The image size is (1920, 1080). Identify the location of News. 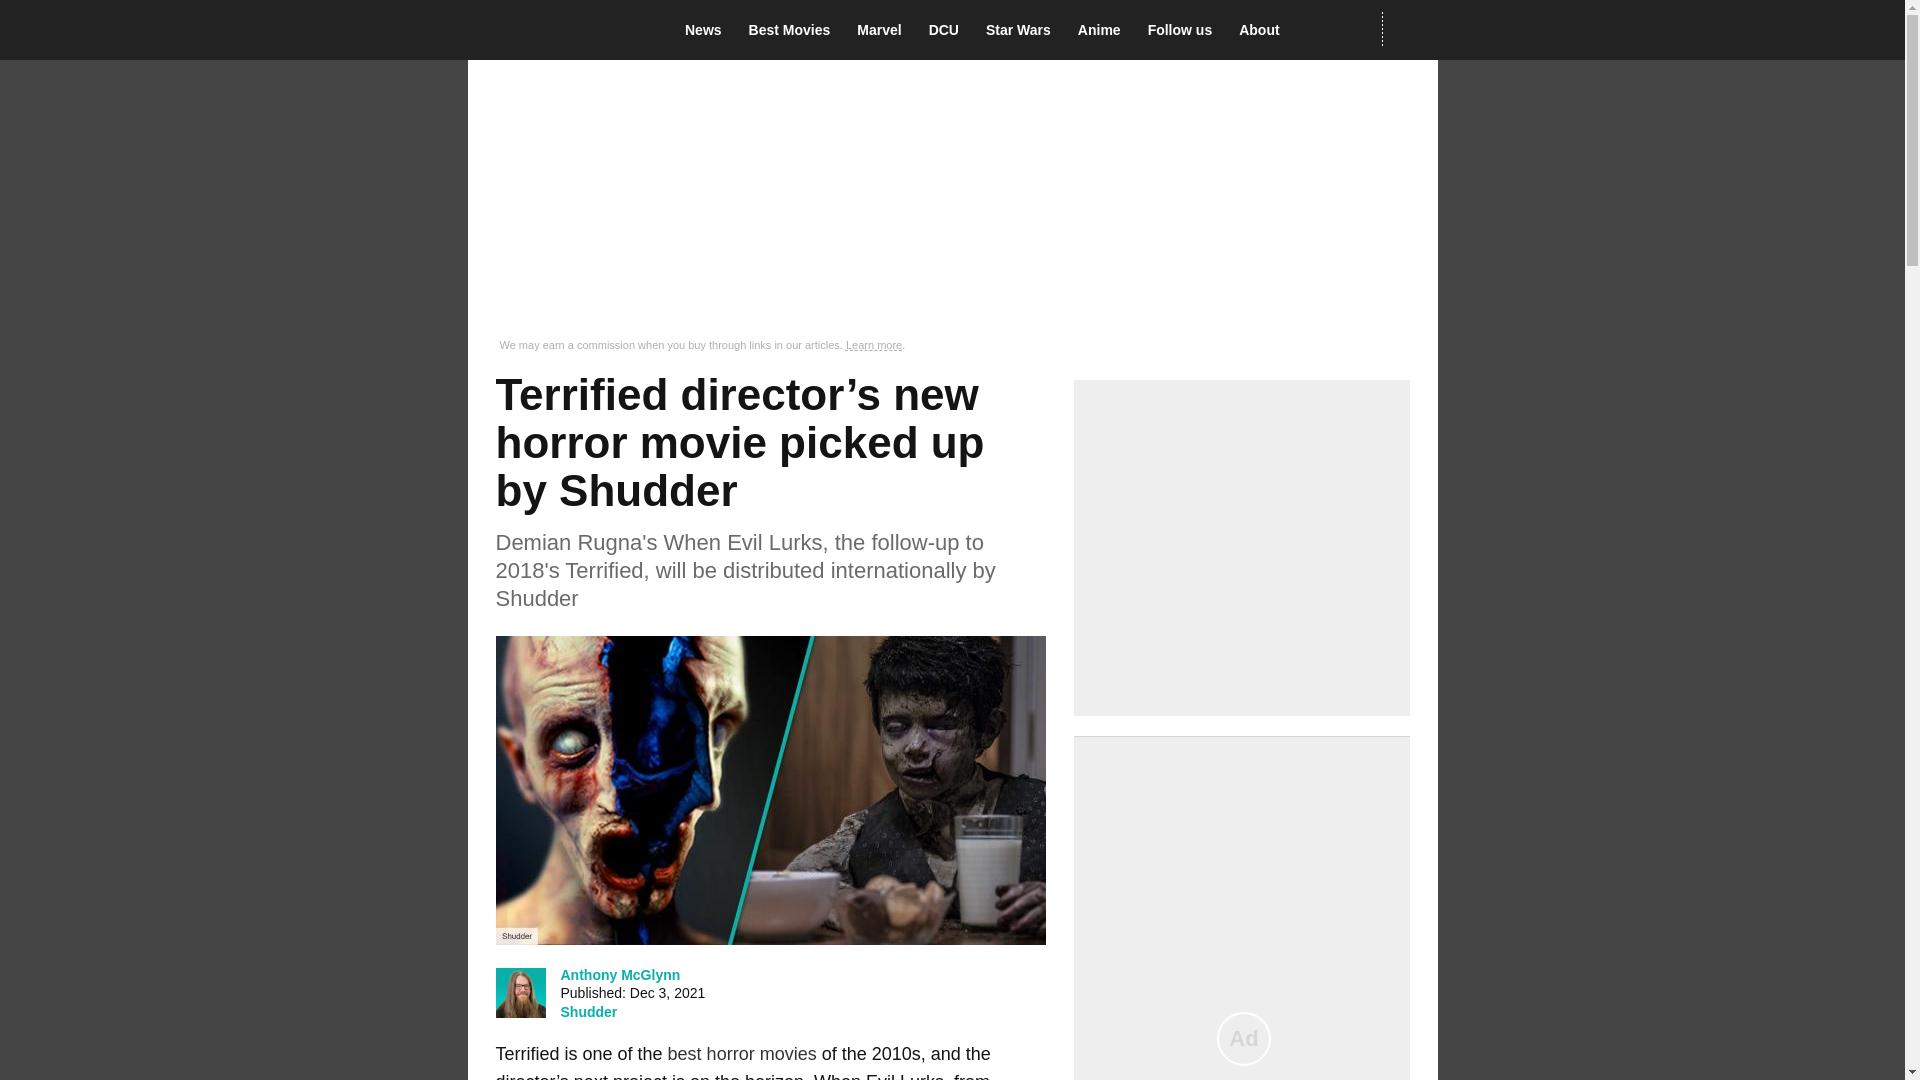
(709, 30).